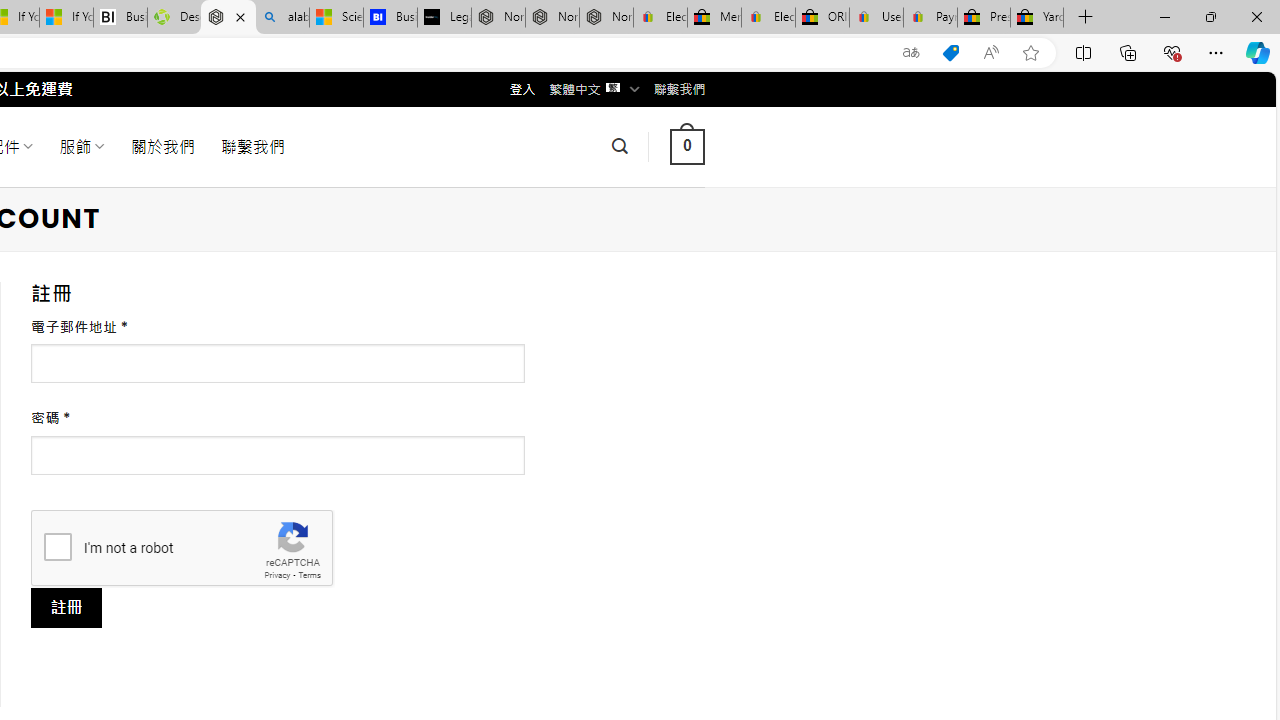  I want to click on Yard, Garden & Outdoor Living, so click(1037, 18).